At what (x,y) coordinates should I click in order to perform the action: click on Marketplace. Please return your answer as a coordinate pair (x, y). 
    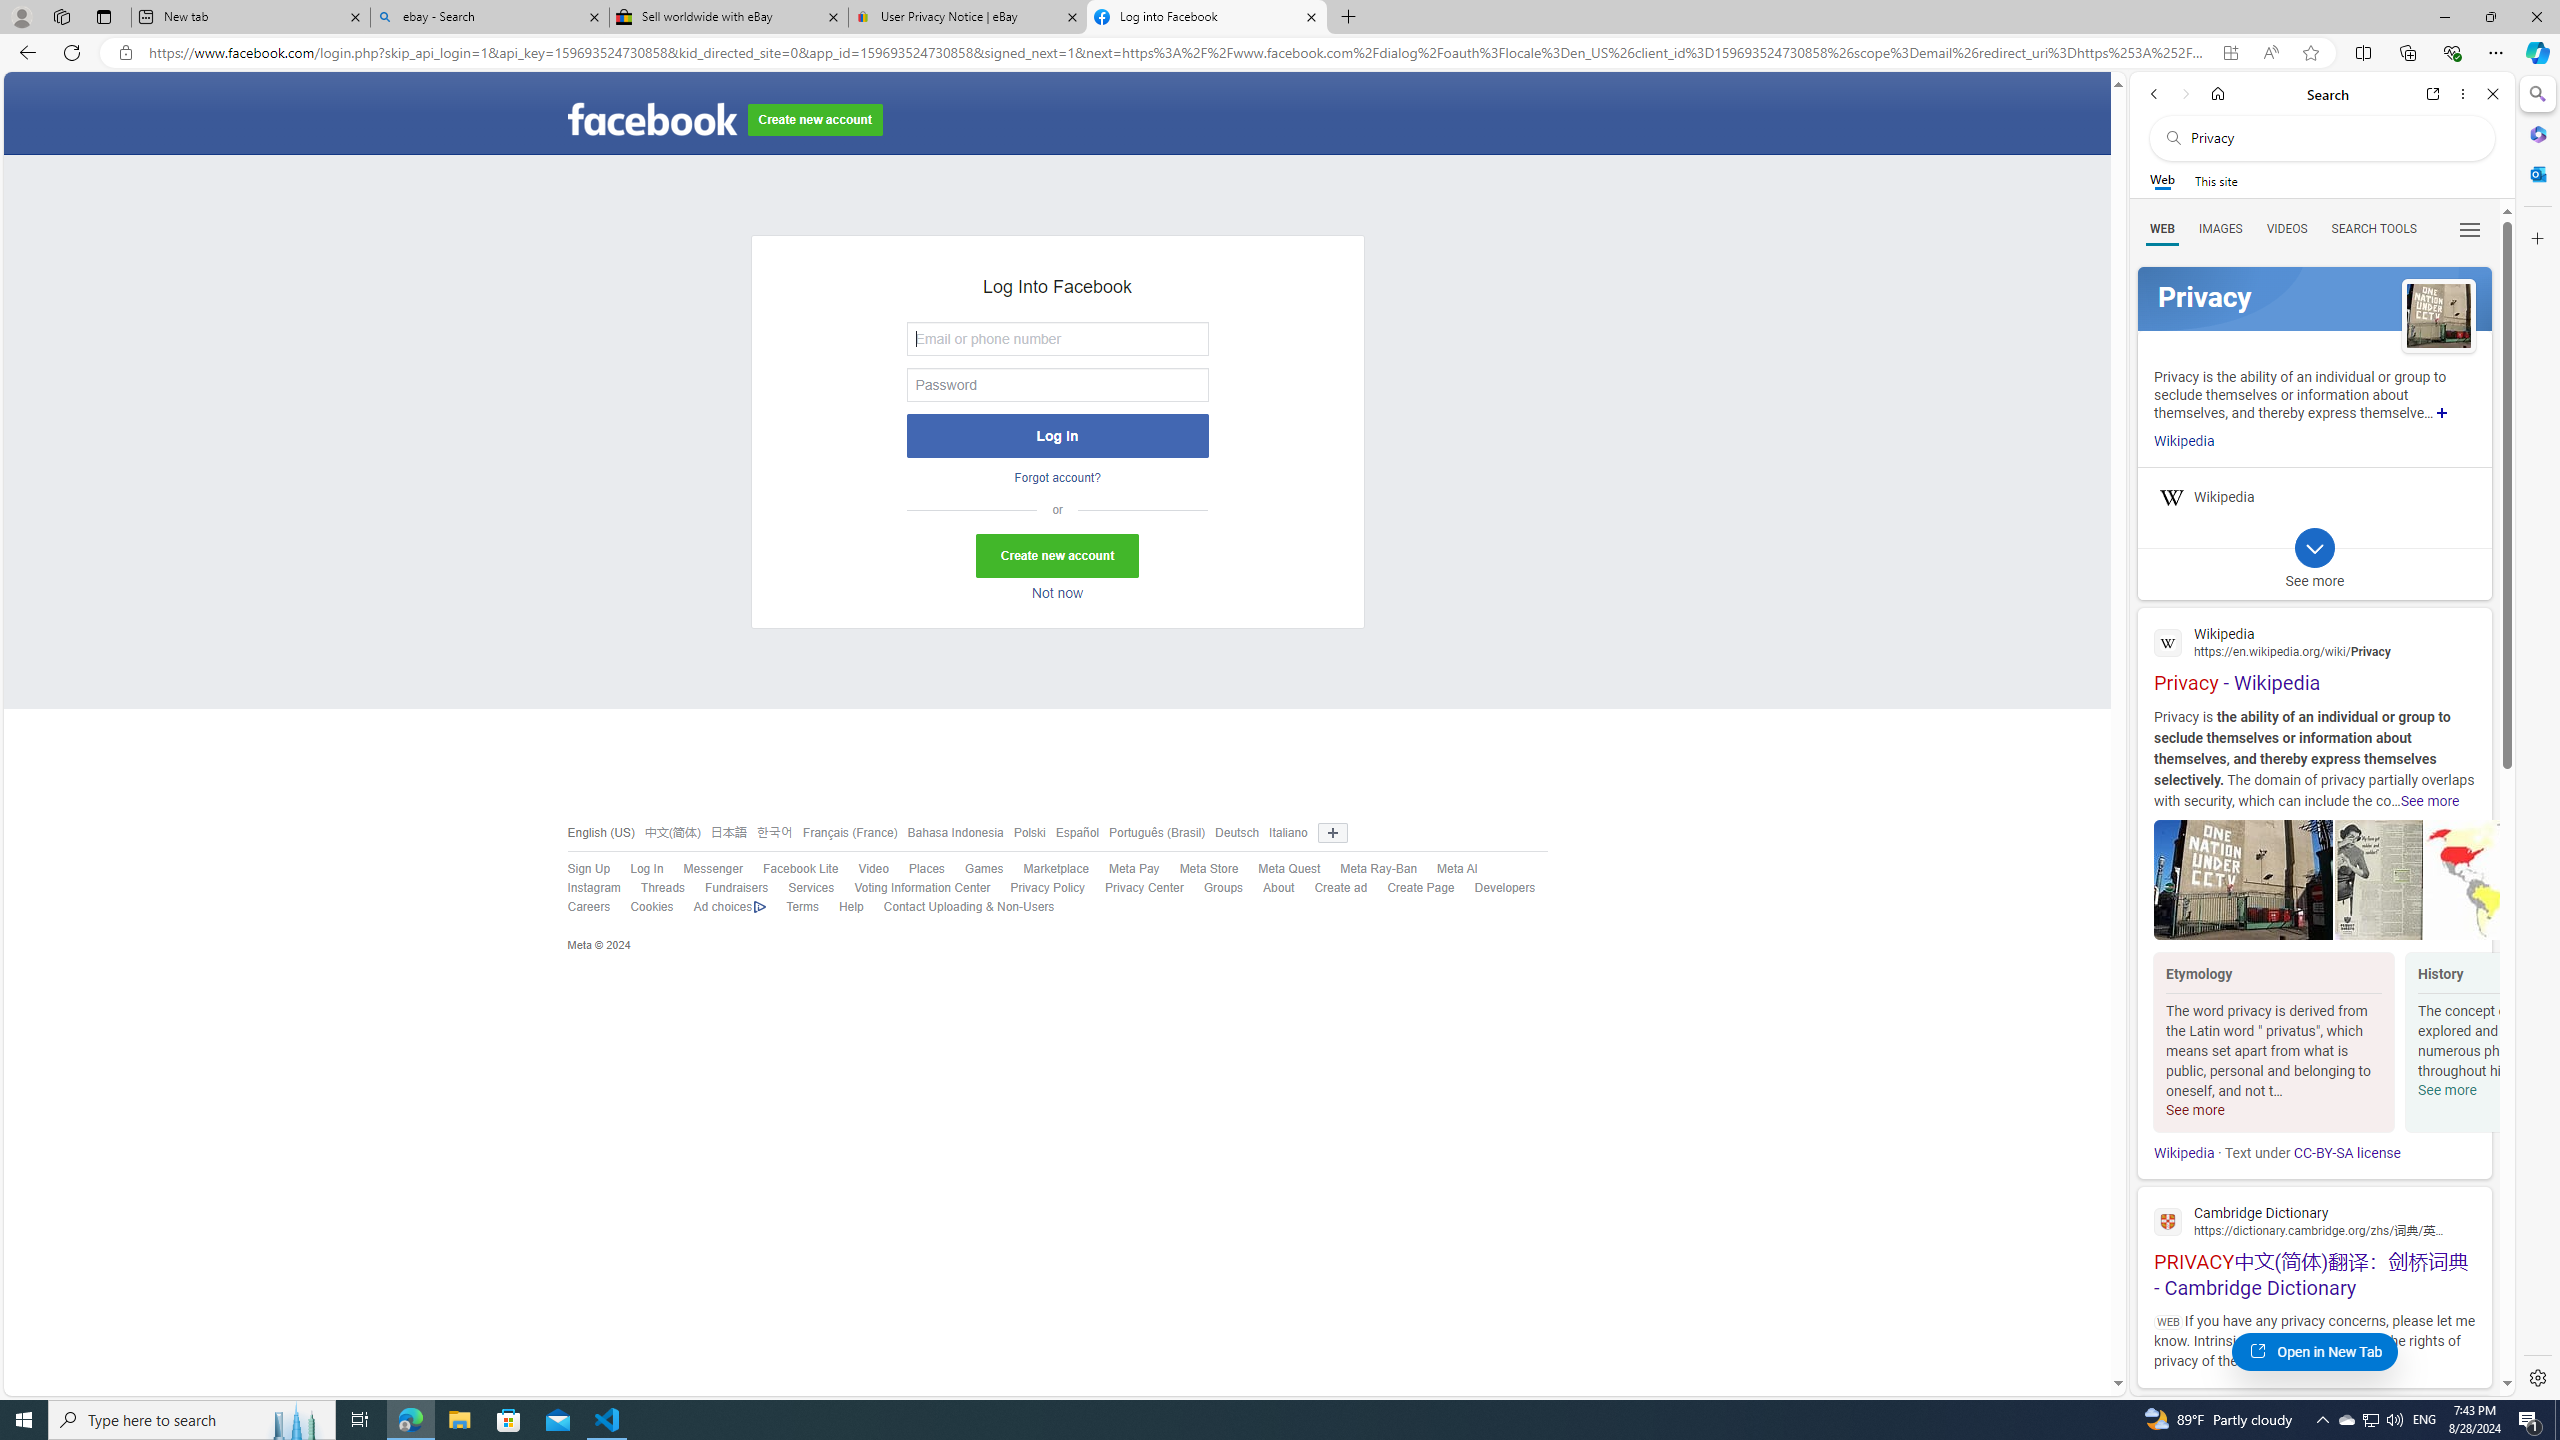
    Looking at the image, I should click on (1046, 869).